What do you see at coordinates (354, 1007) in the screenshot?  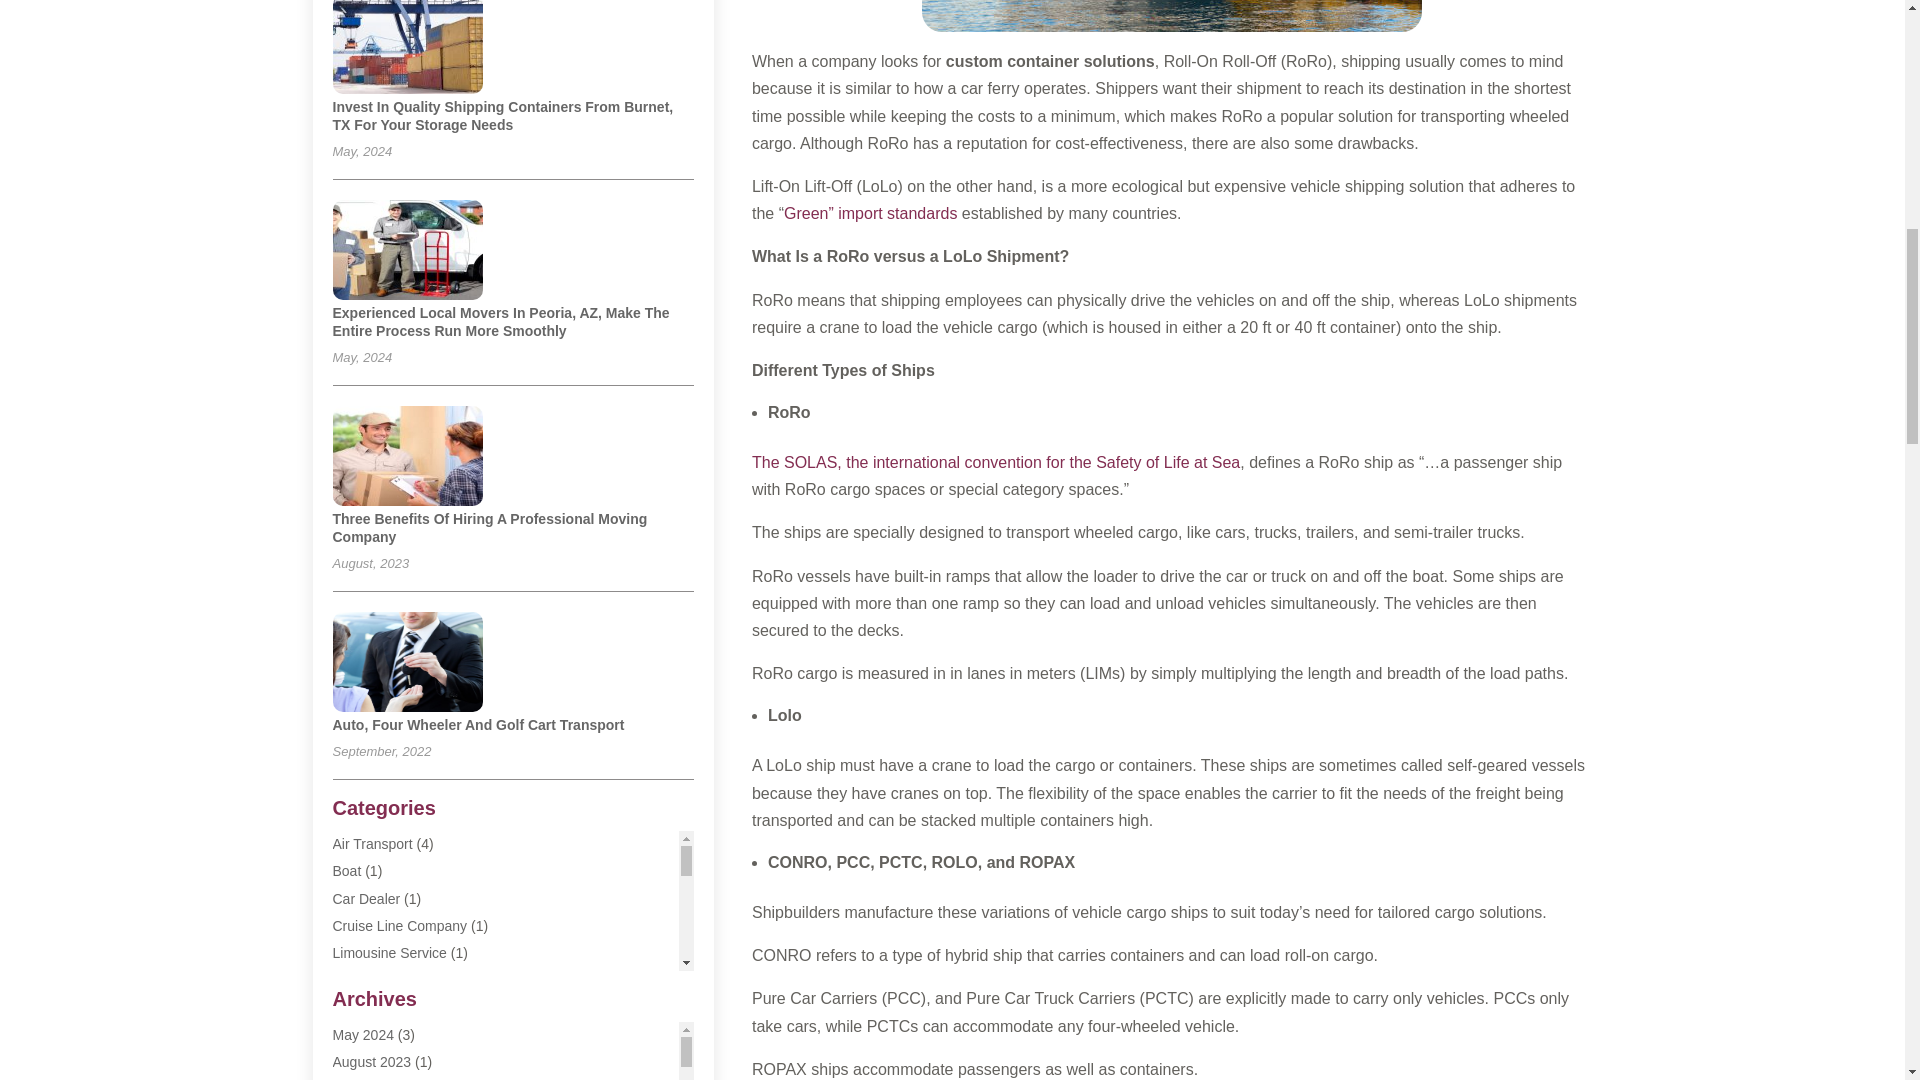 I see `Moving` at bounding box center [354, 1007].